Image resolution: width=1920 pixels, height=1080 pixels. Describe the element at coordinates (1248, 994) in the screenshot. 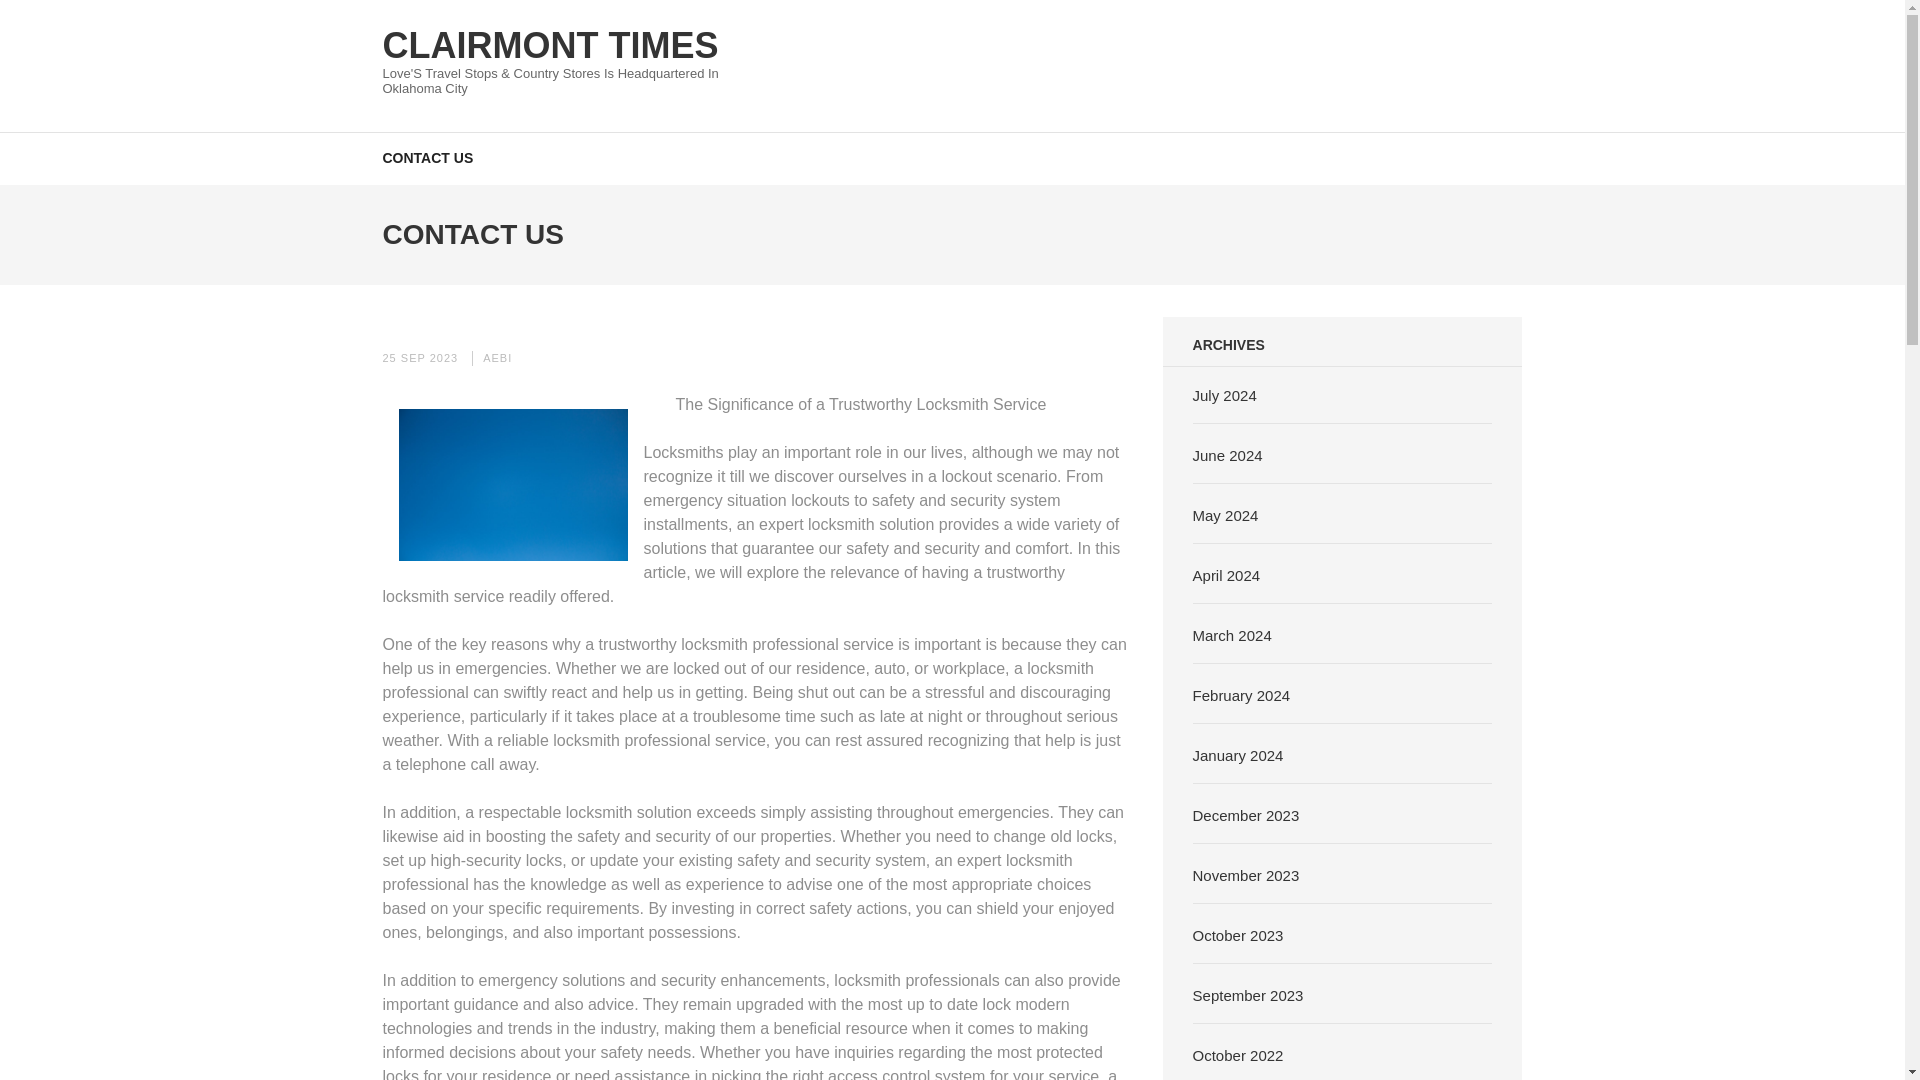

I see `September 2023` at that location.